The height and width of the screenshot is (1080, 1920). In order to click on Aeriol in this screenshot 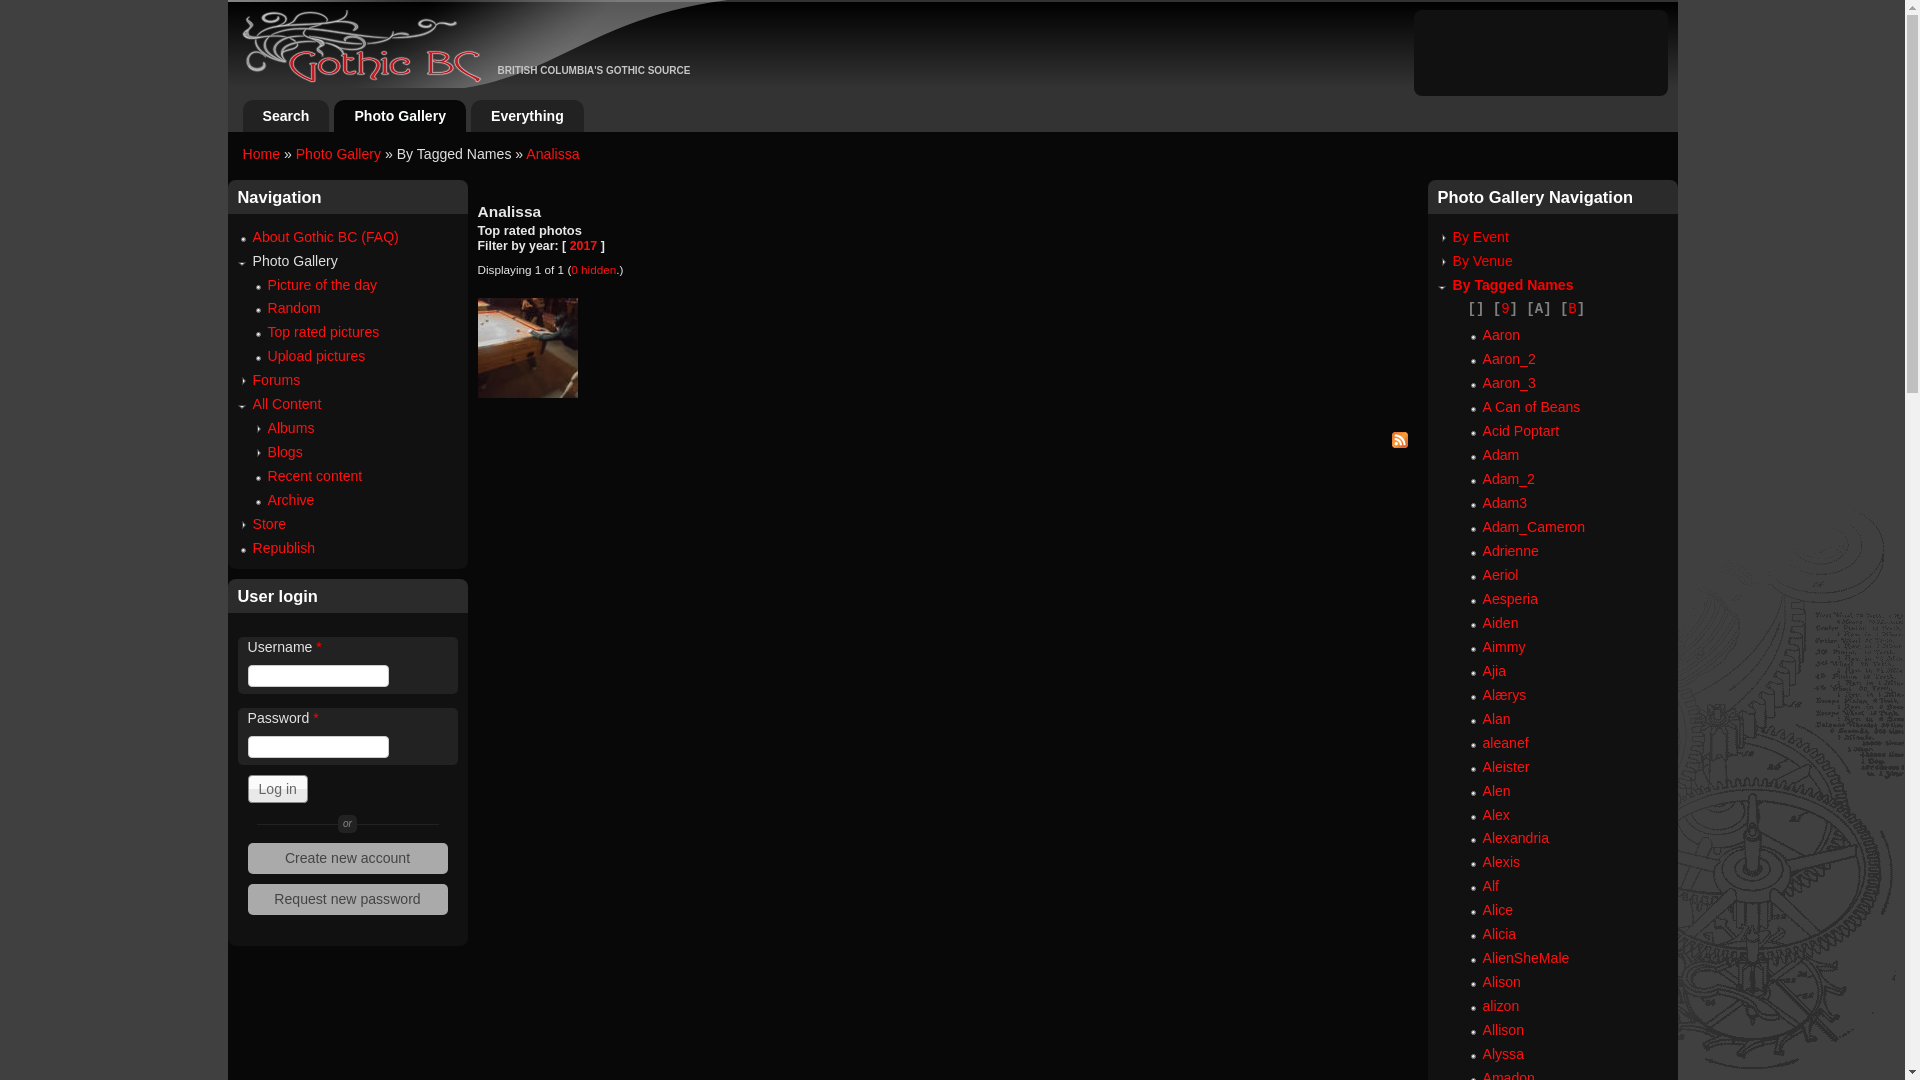, I will do `click(1500, 575)`.